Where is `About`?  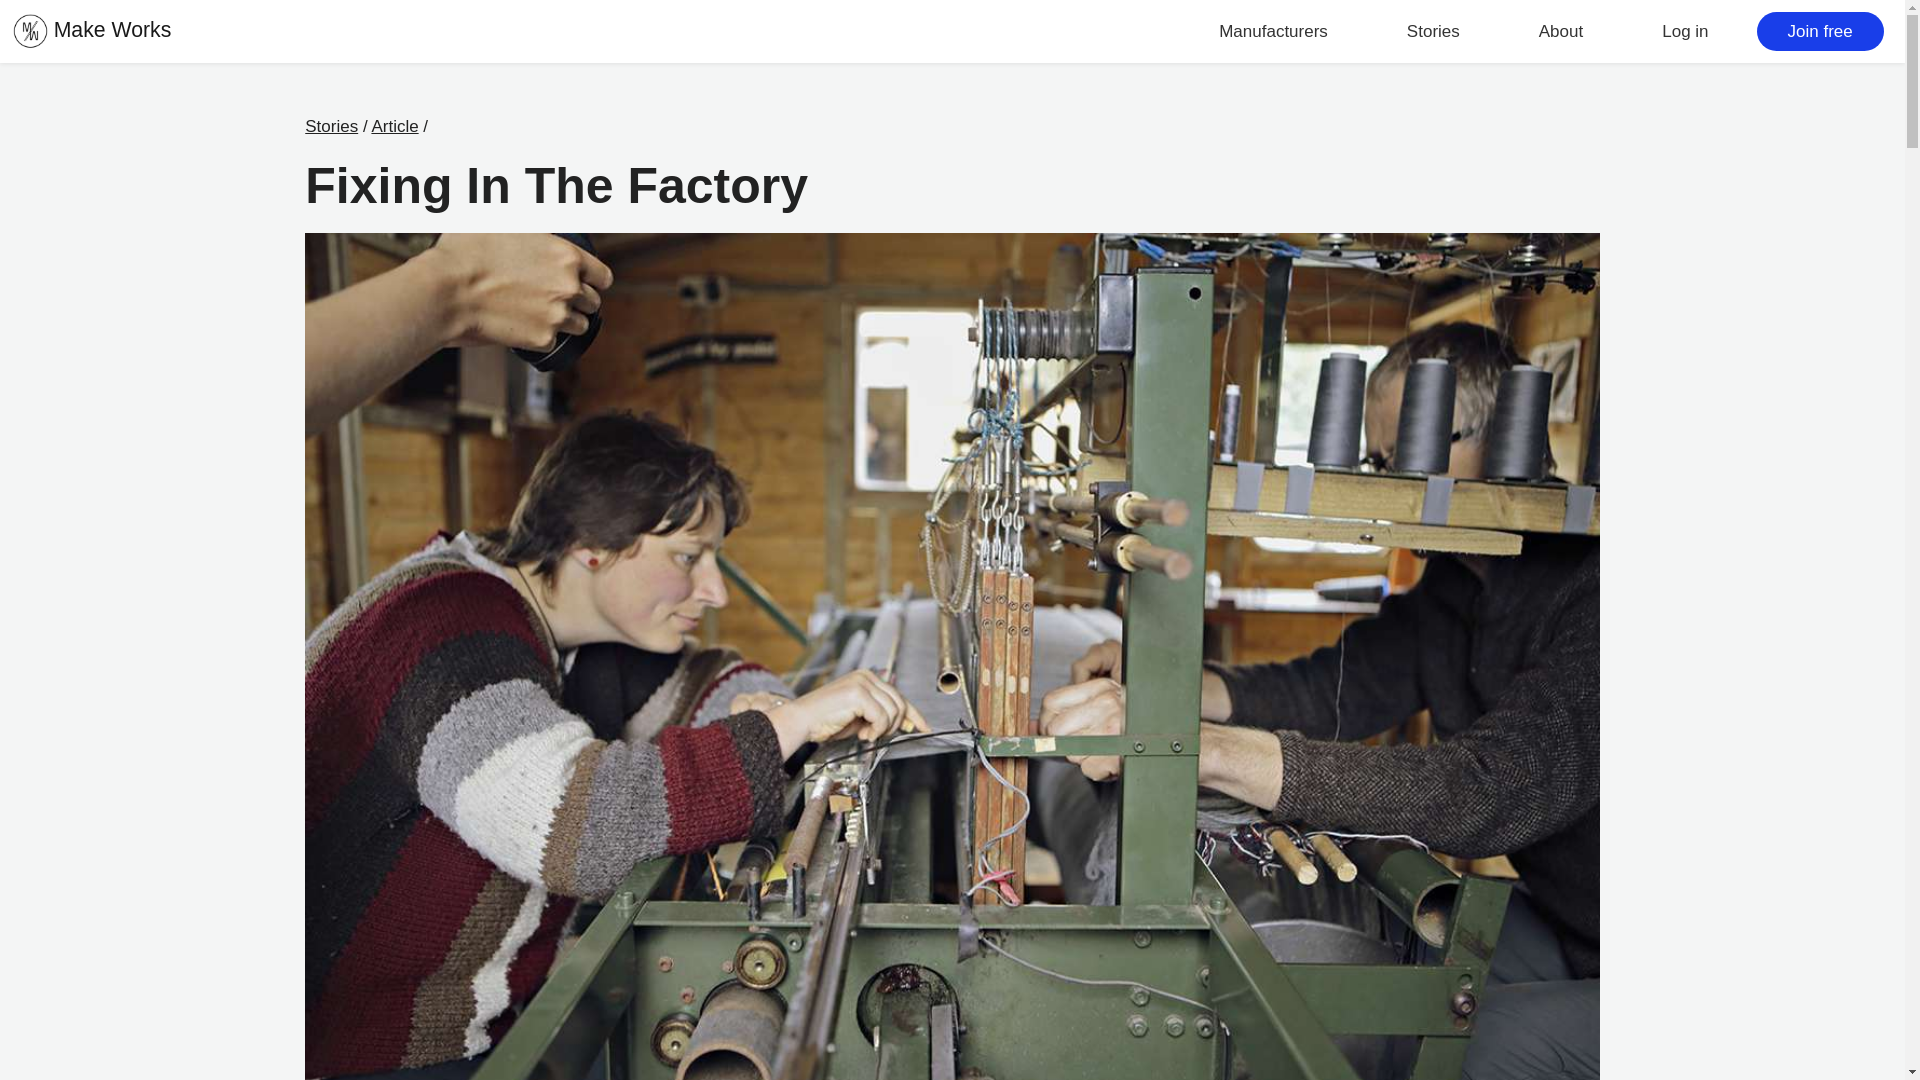
About is located at coordinates (1560, 31).